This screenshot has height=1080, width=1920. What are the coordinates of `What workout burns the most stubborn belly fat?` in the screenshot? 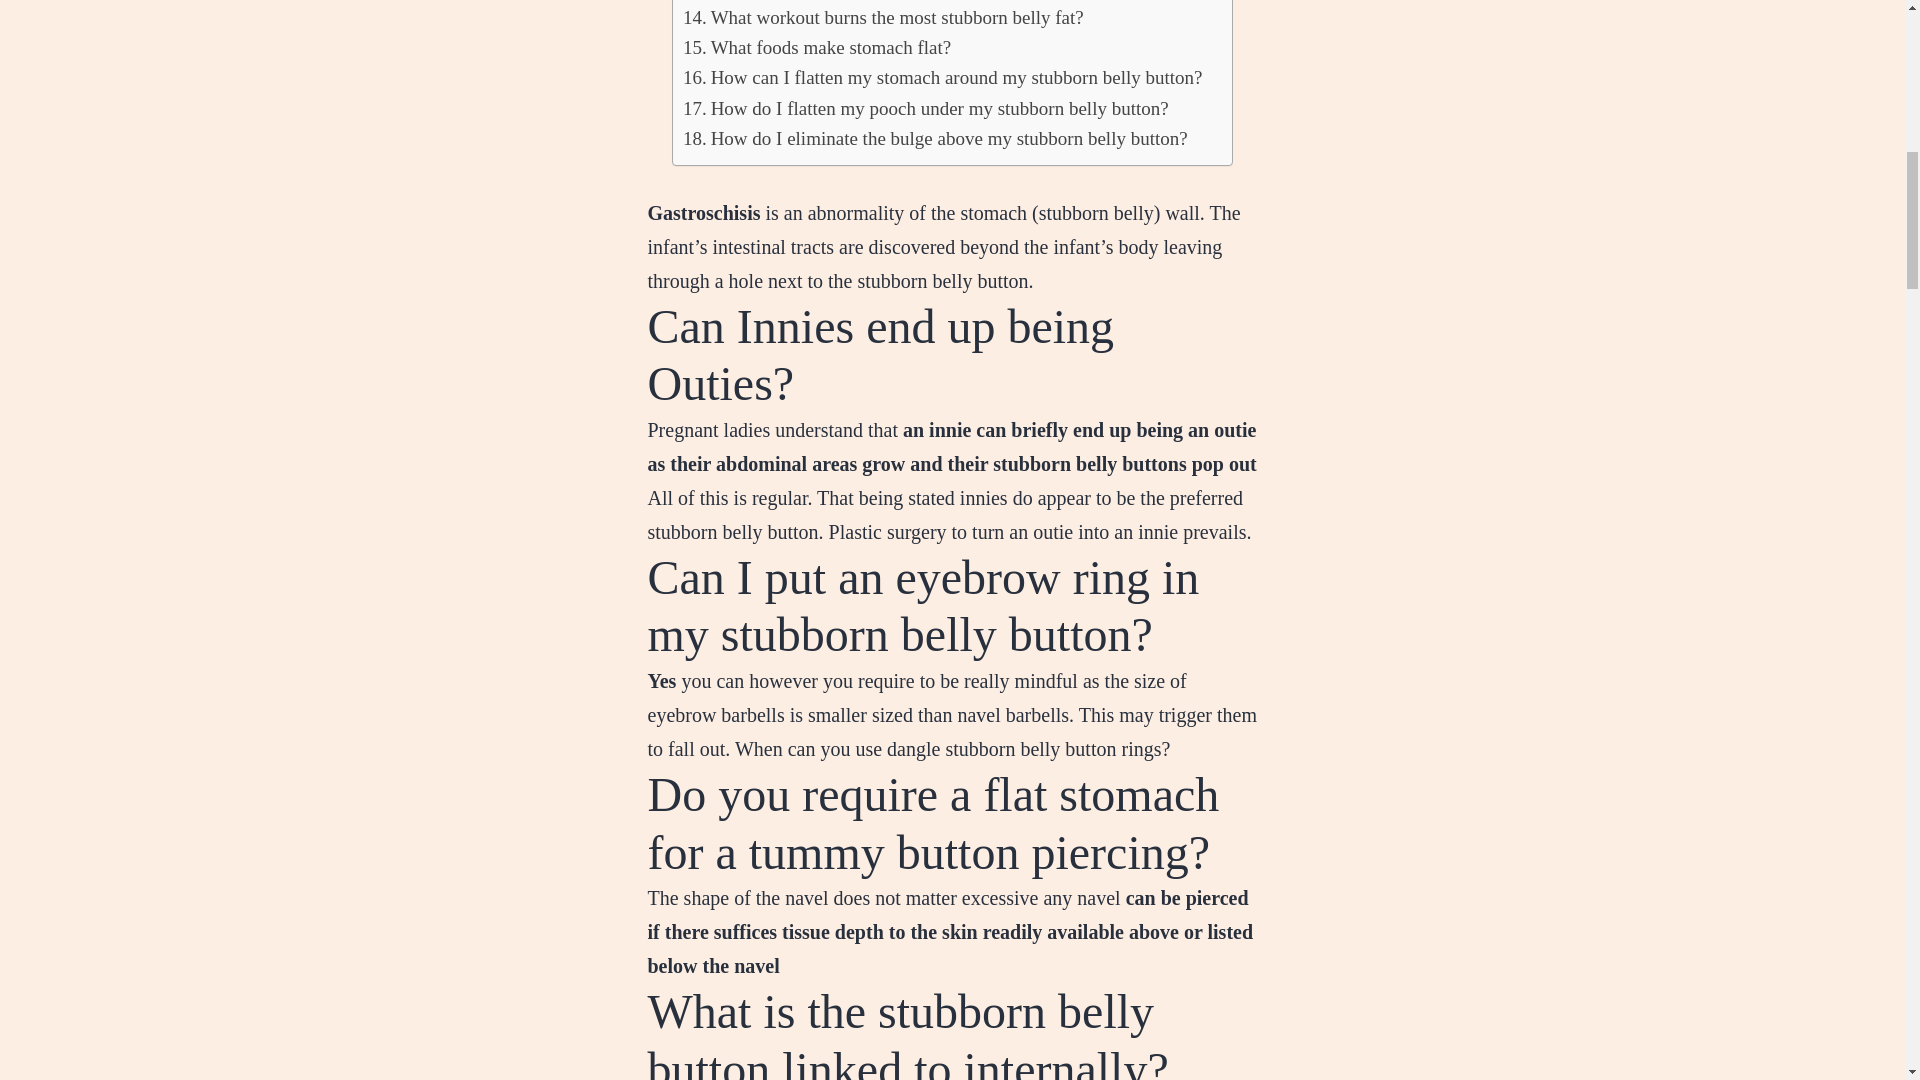 It's located at (884, 18).